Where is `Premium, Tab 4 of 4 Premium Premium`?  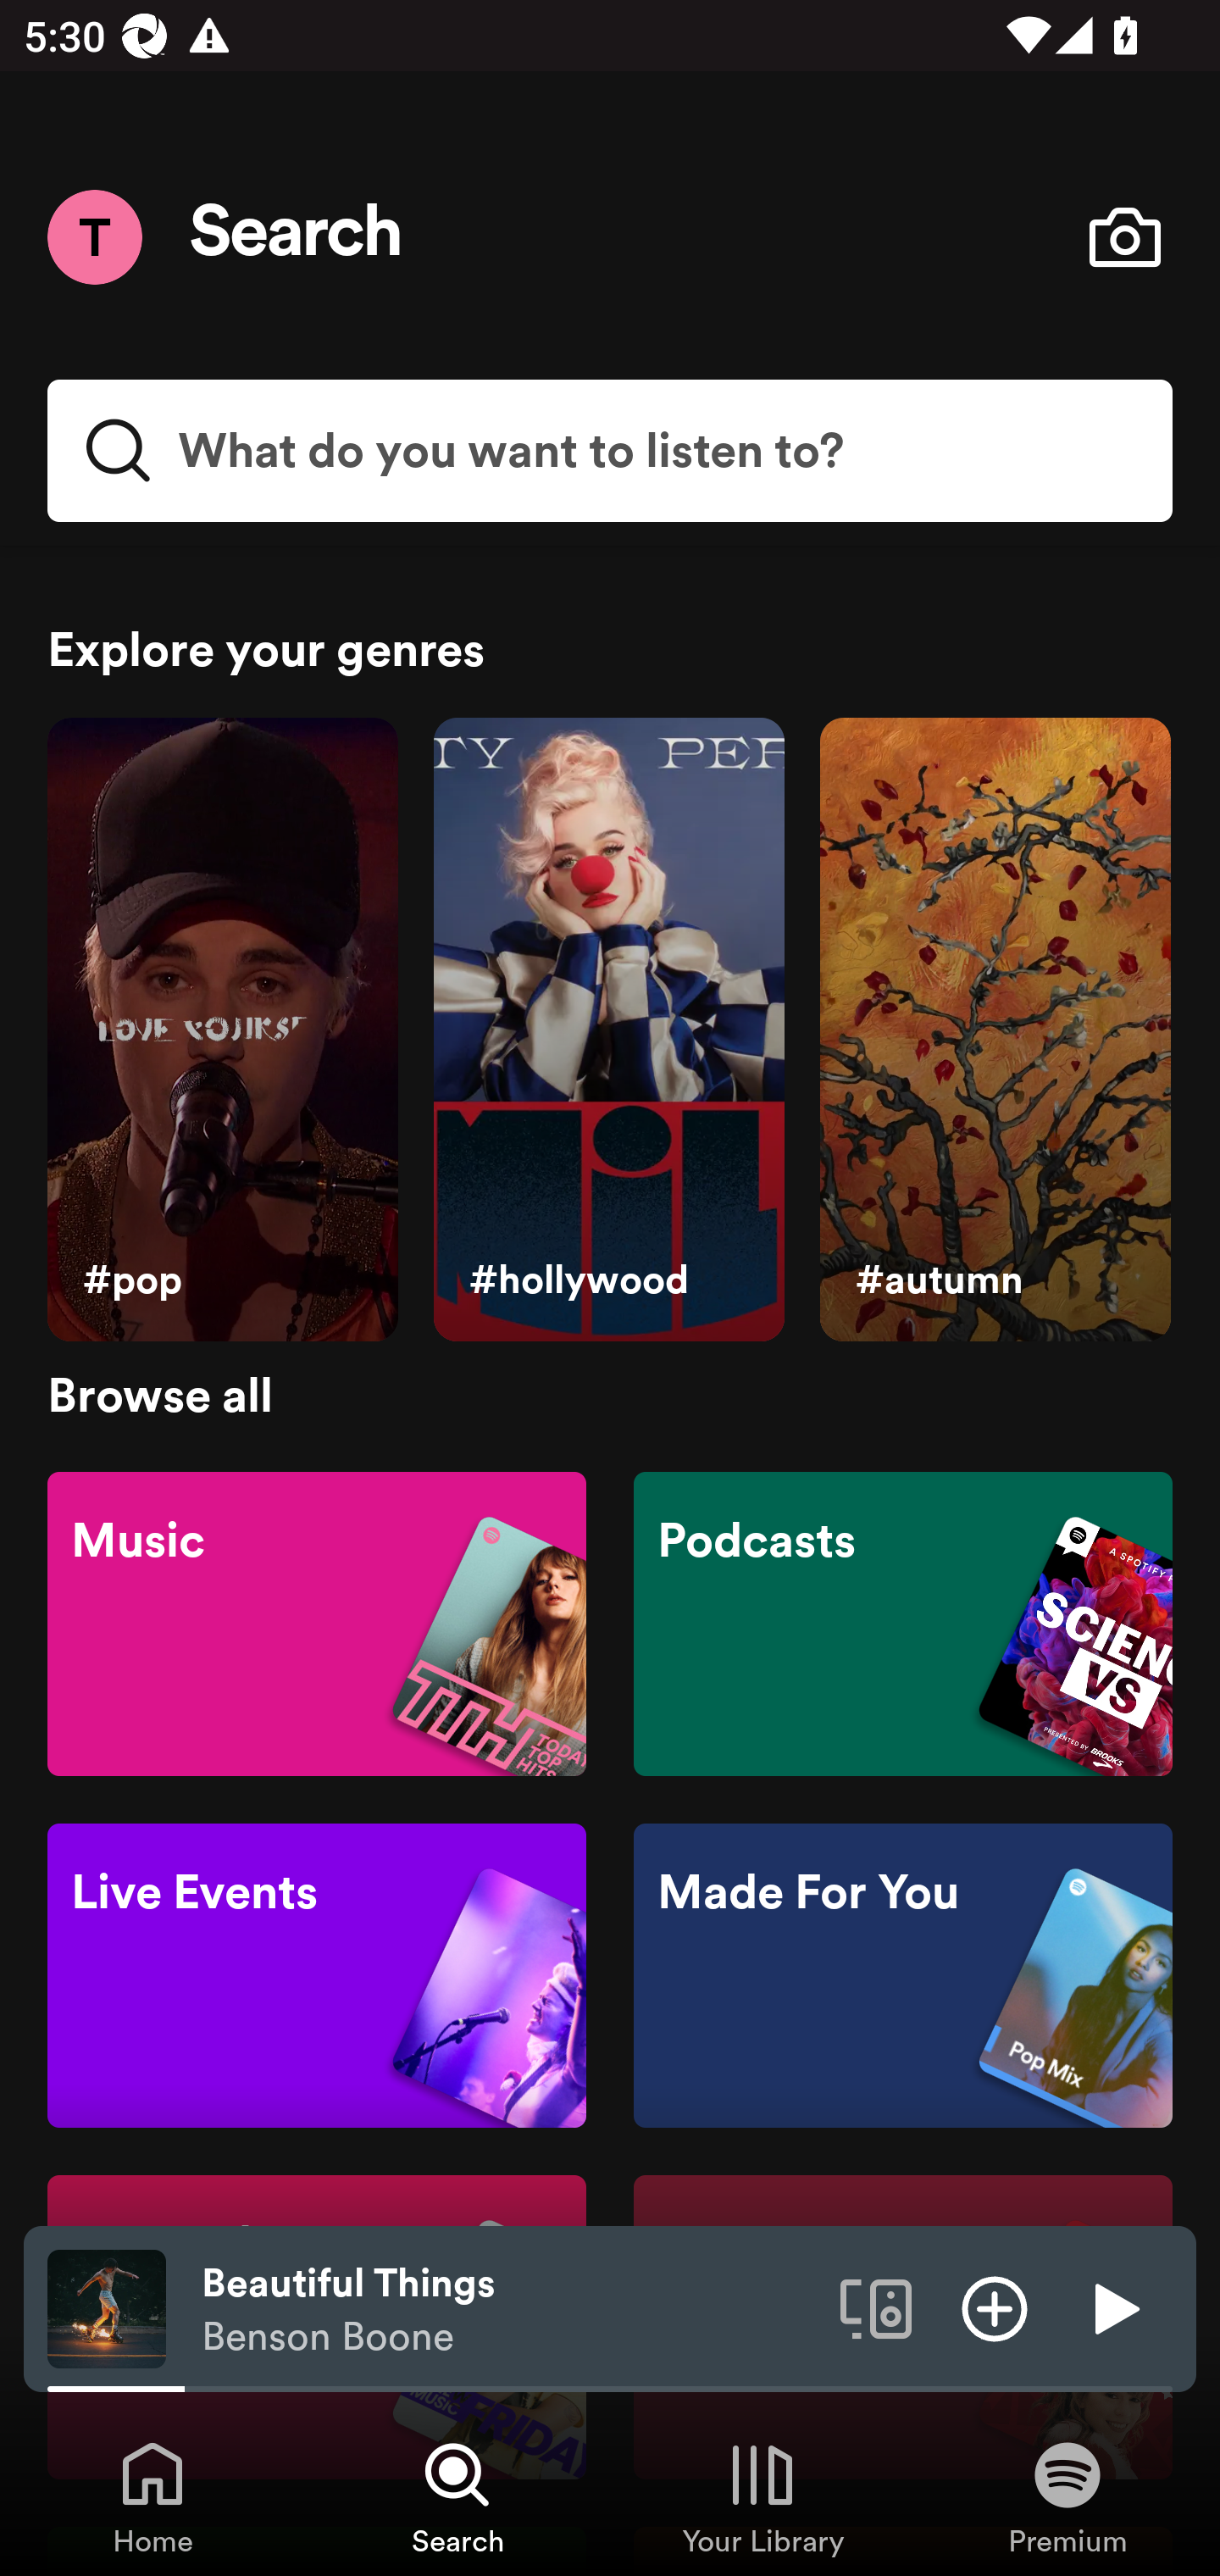
Premium, Tab 4 of 4 Premium Premium is located at coordinates (1067, 2496).